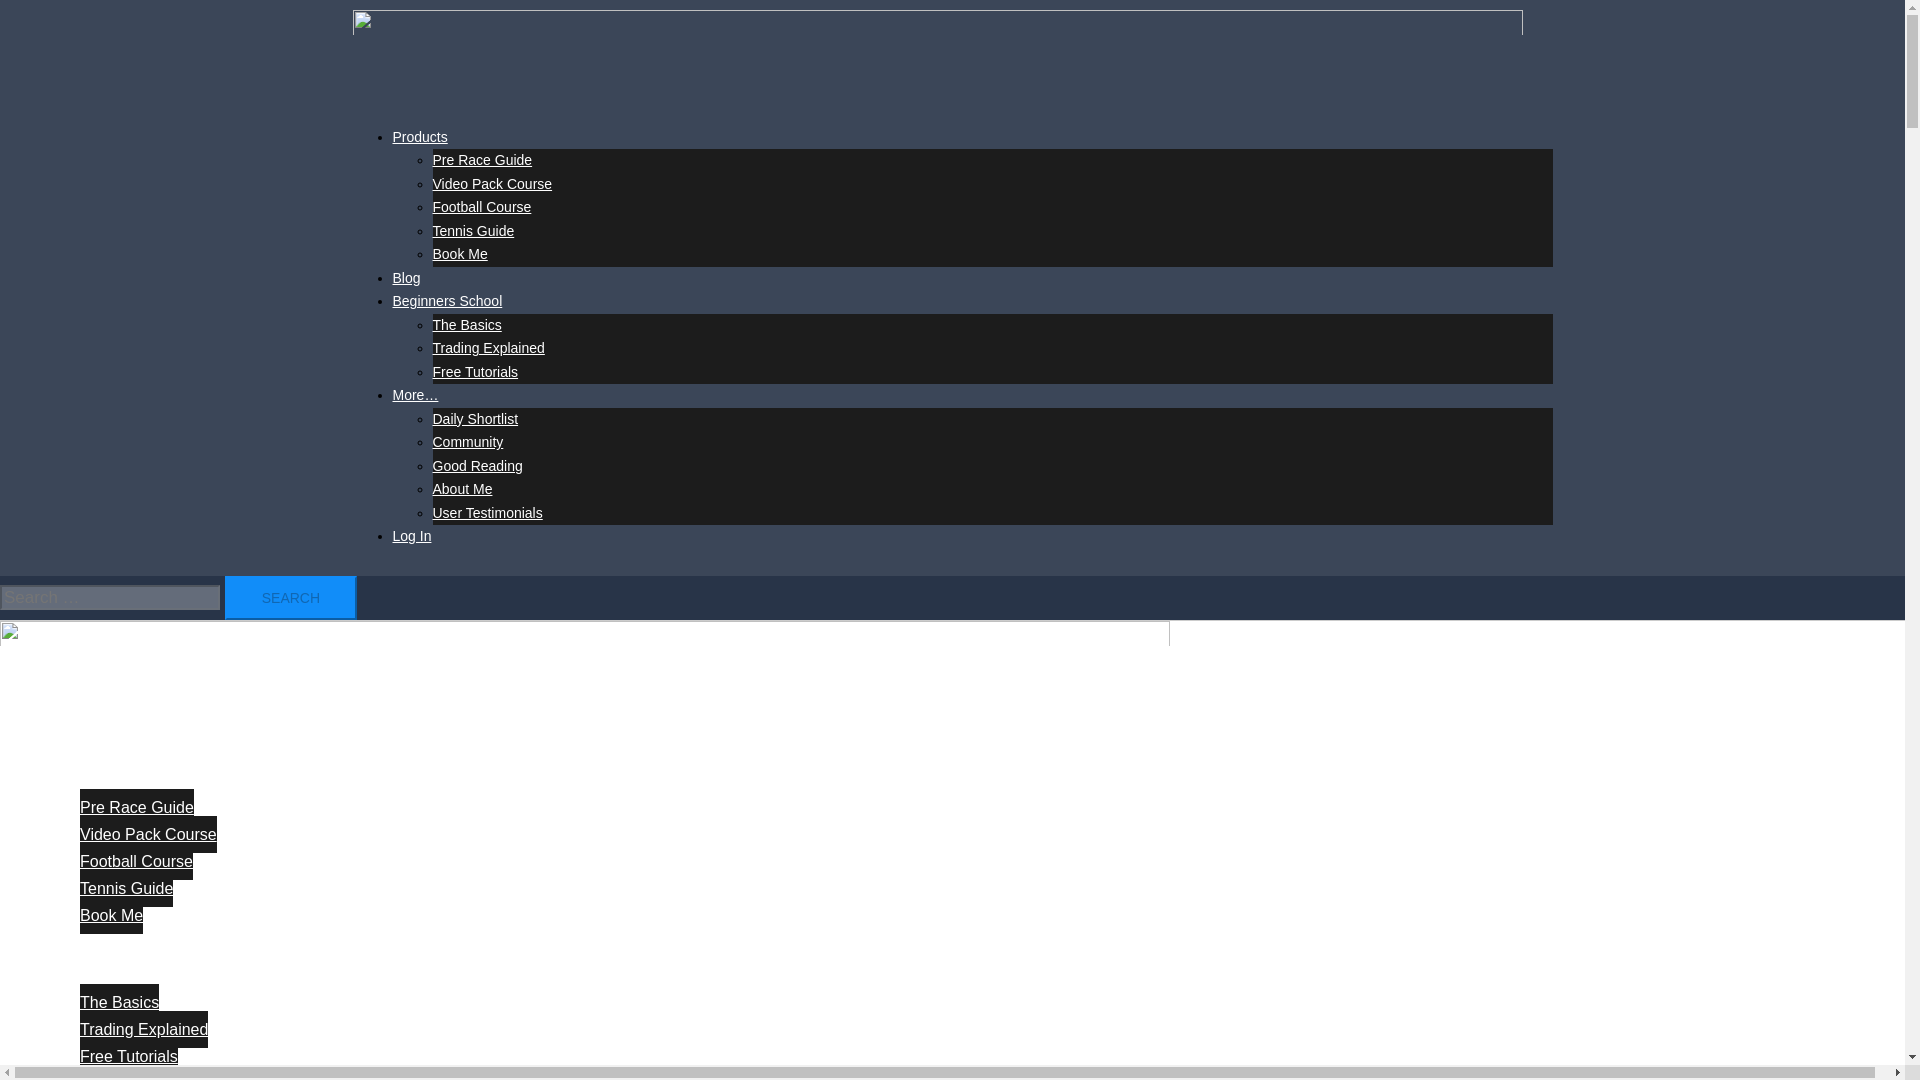 The width and height of the screenshot is (1920, 1080). Describe the element at coordinates (410, 536) in the screenshot. I see `Log In` at that location.